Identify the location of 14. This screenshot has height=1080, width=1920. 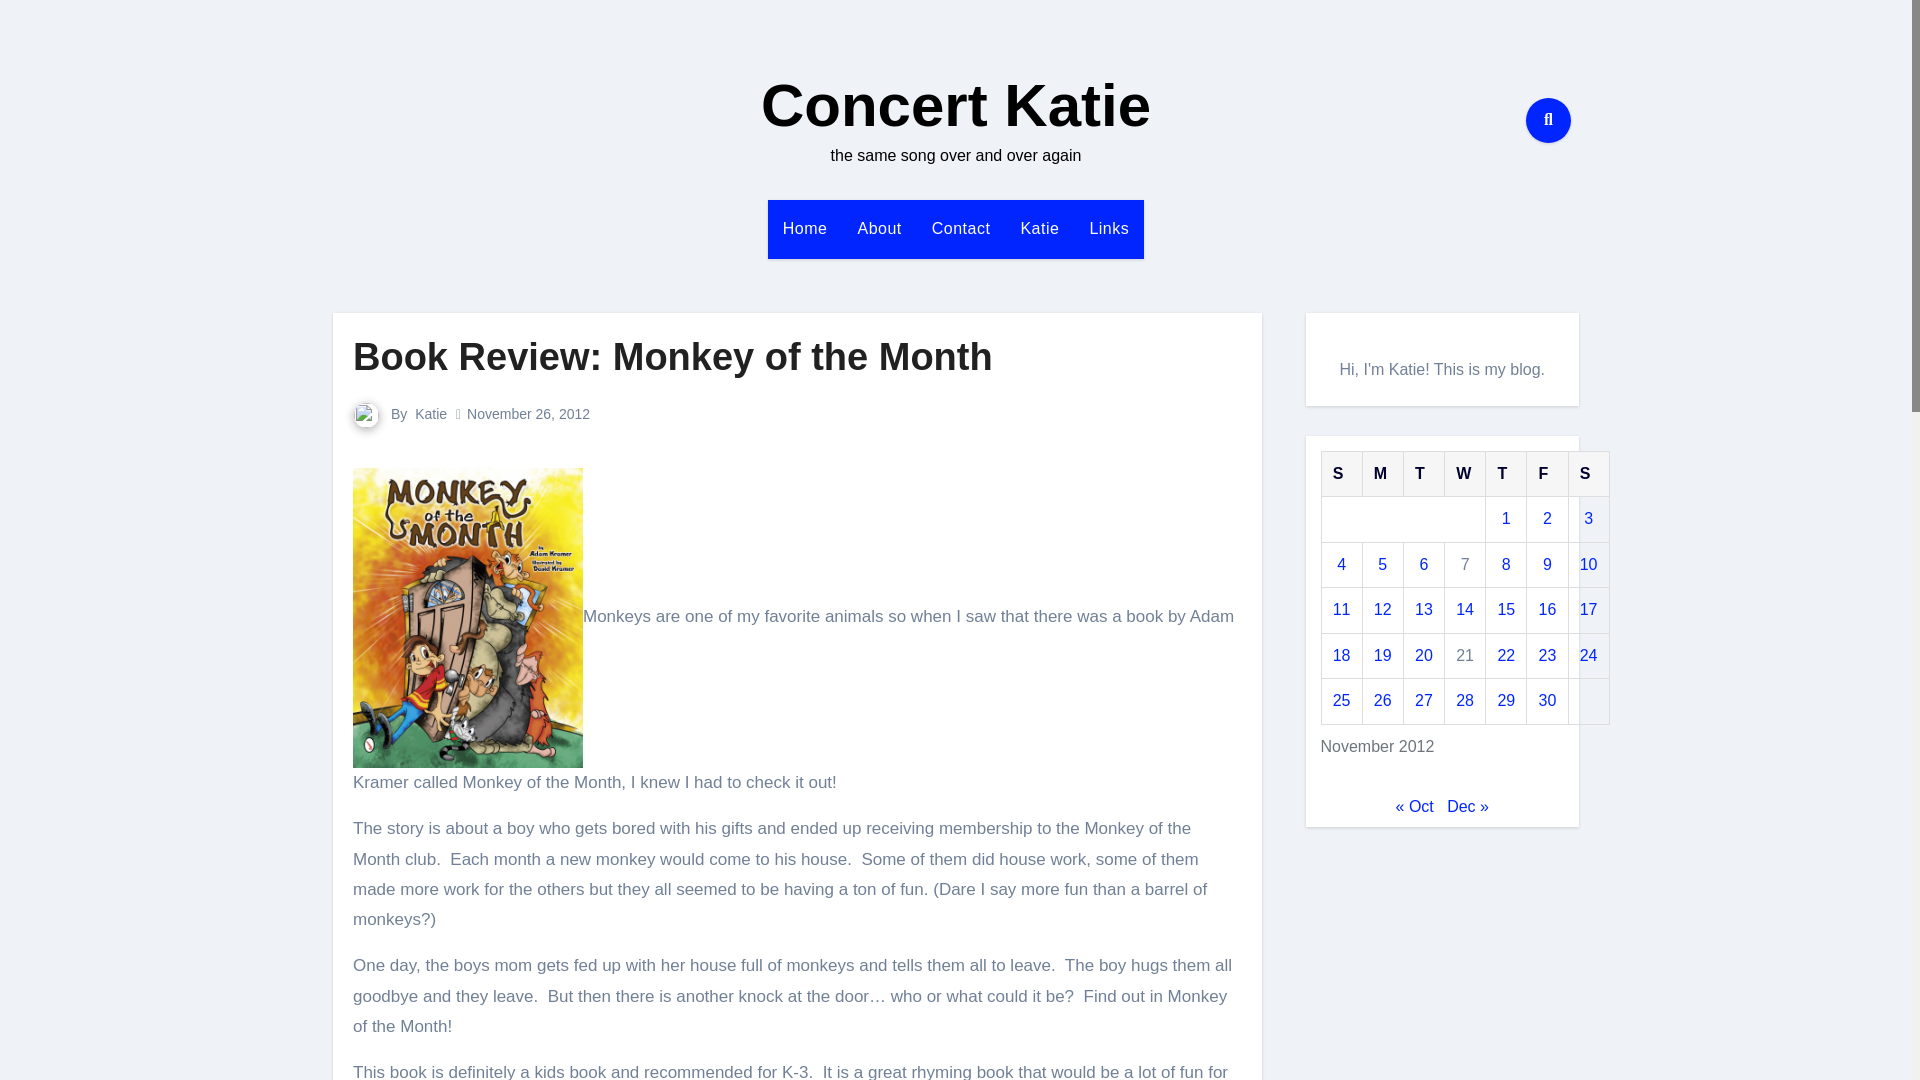
(1464, 608).